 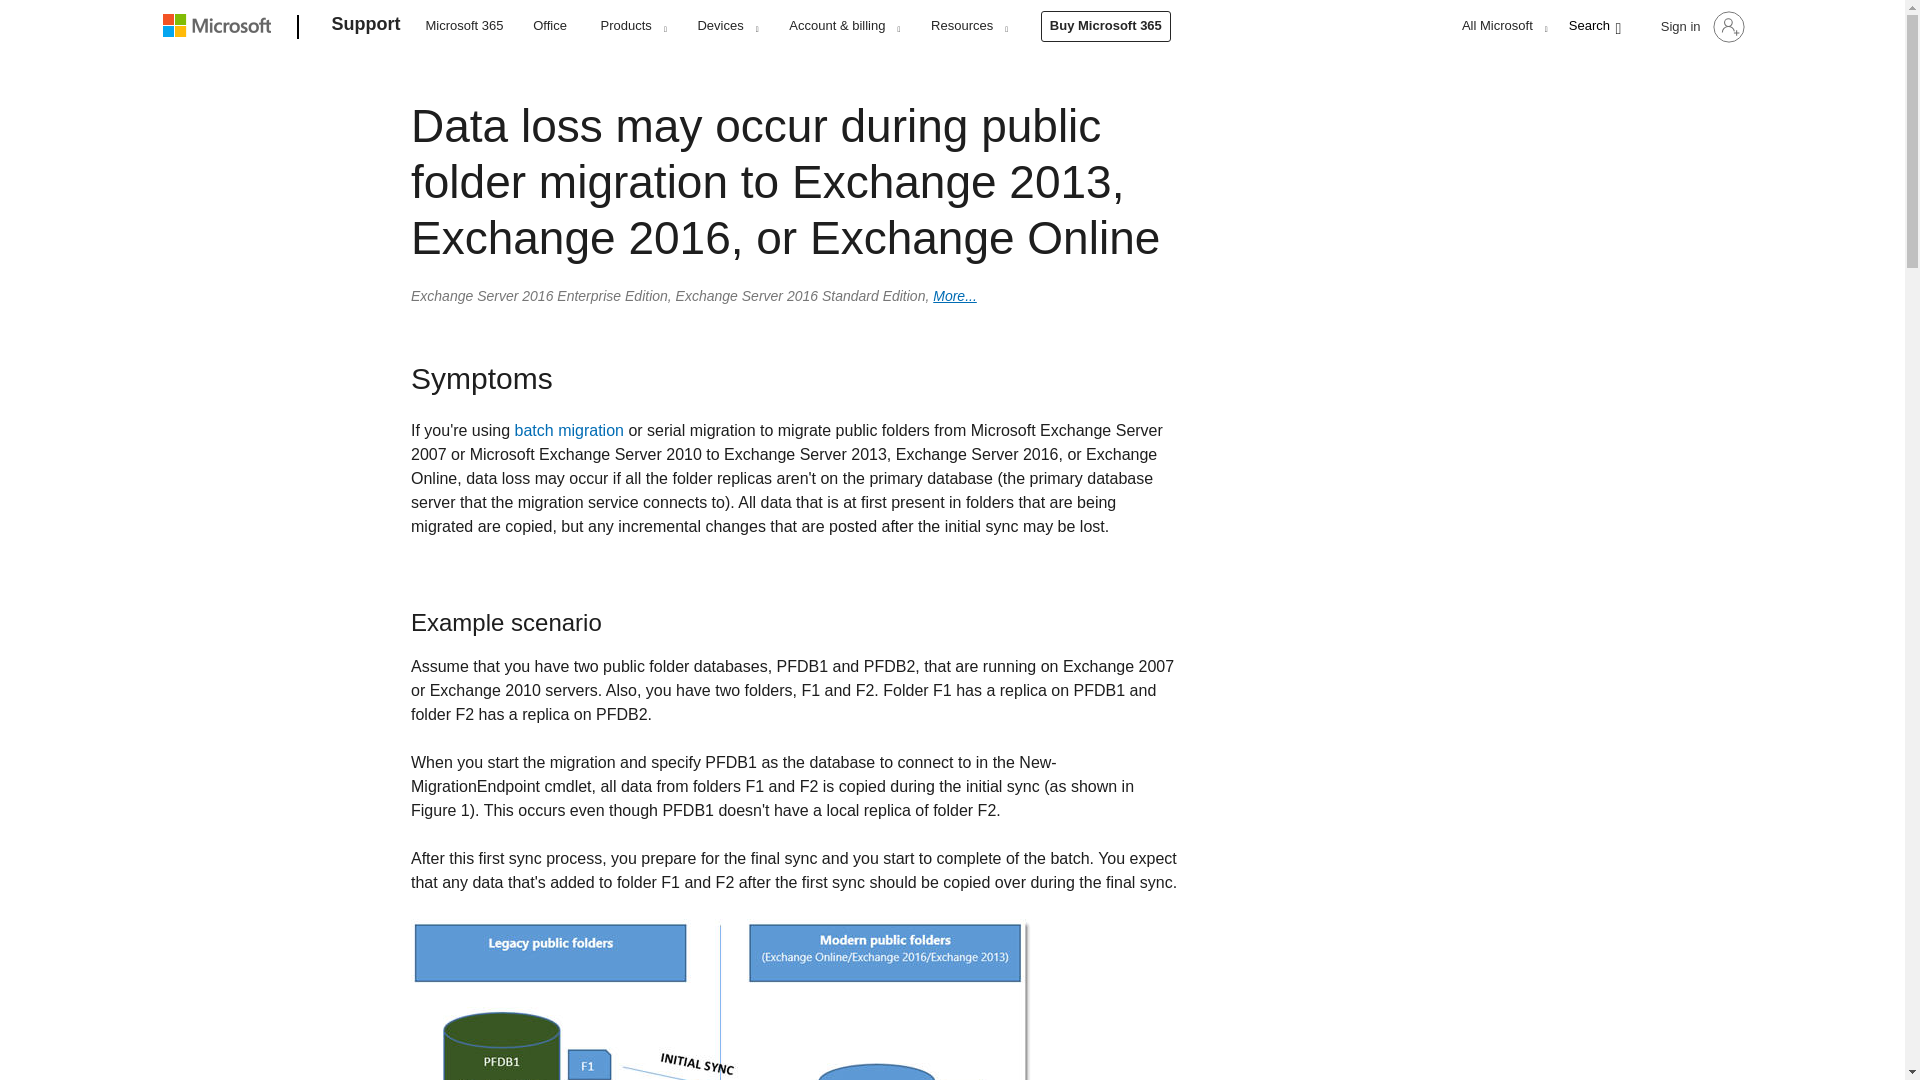 I want to click on Resources, so click(x=968, y=25).